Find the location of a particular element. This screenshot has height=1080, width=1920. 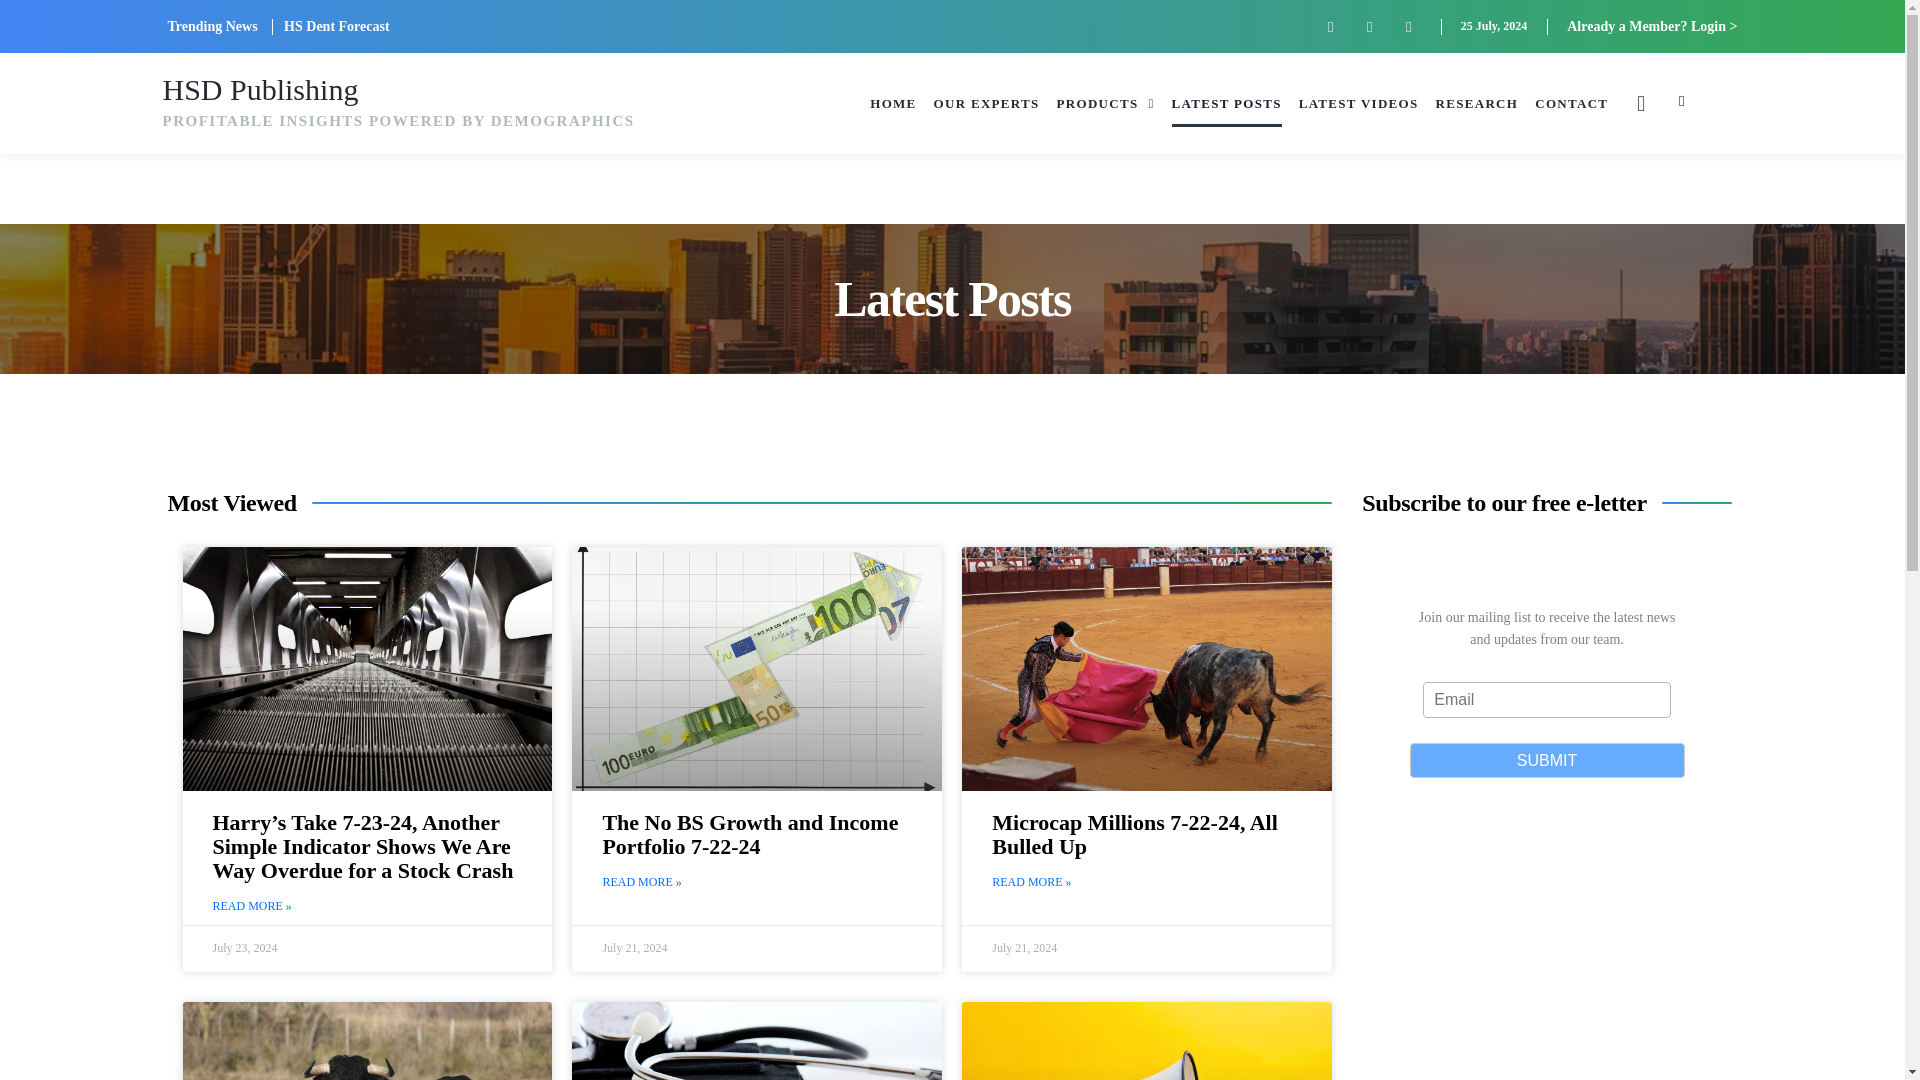

RESEARCH is located at coordinates (1477, 102).